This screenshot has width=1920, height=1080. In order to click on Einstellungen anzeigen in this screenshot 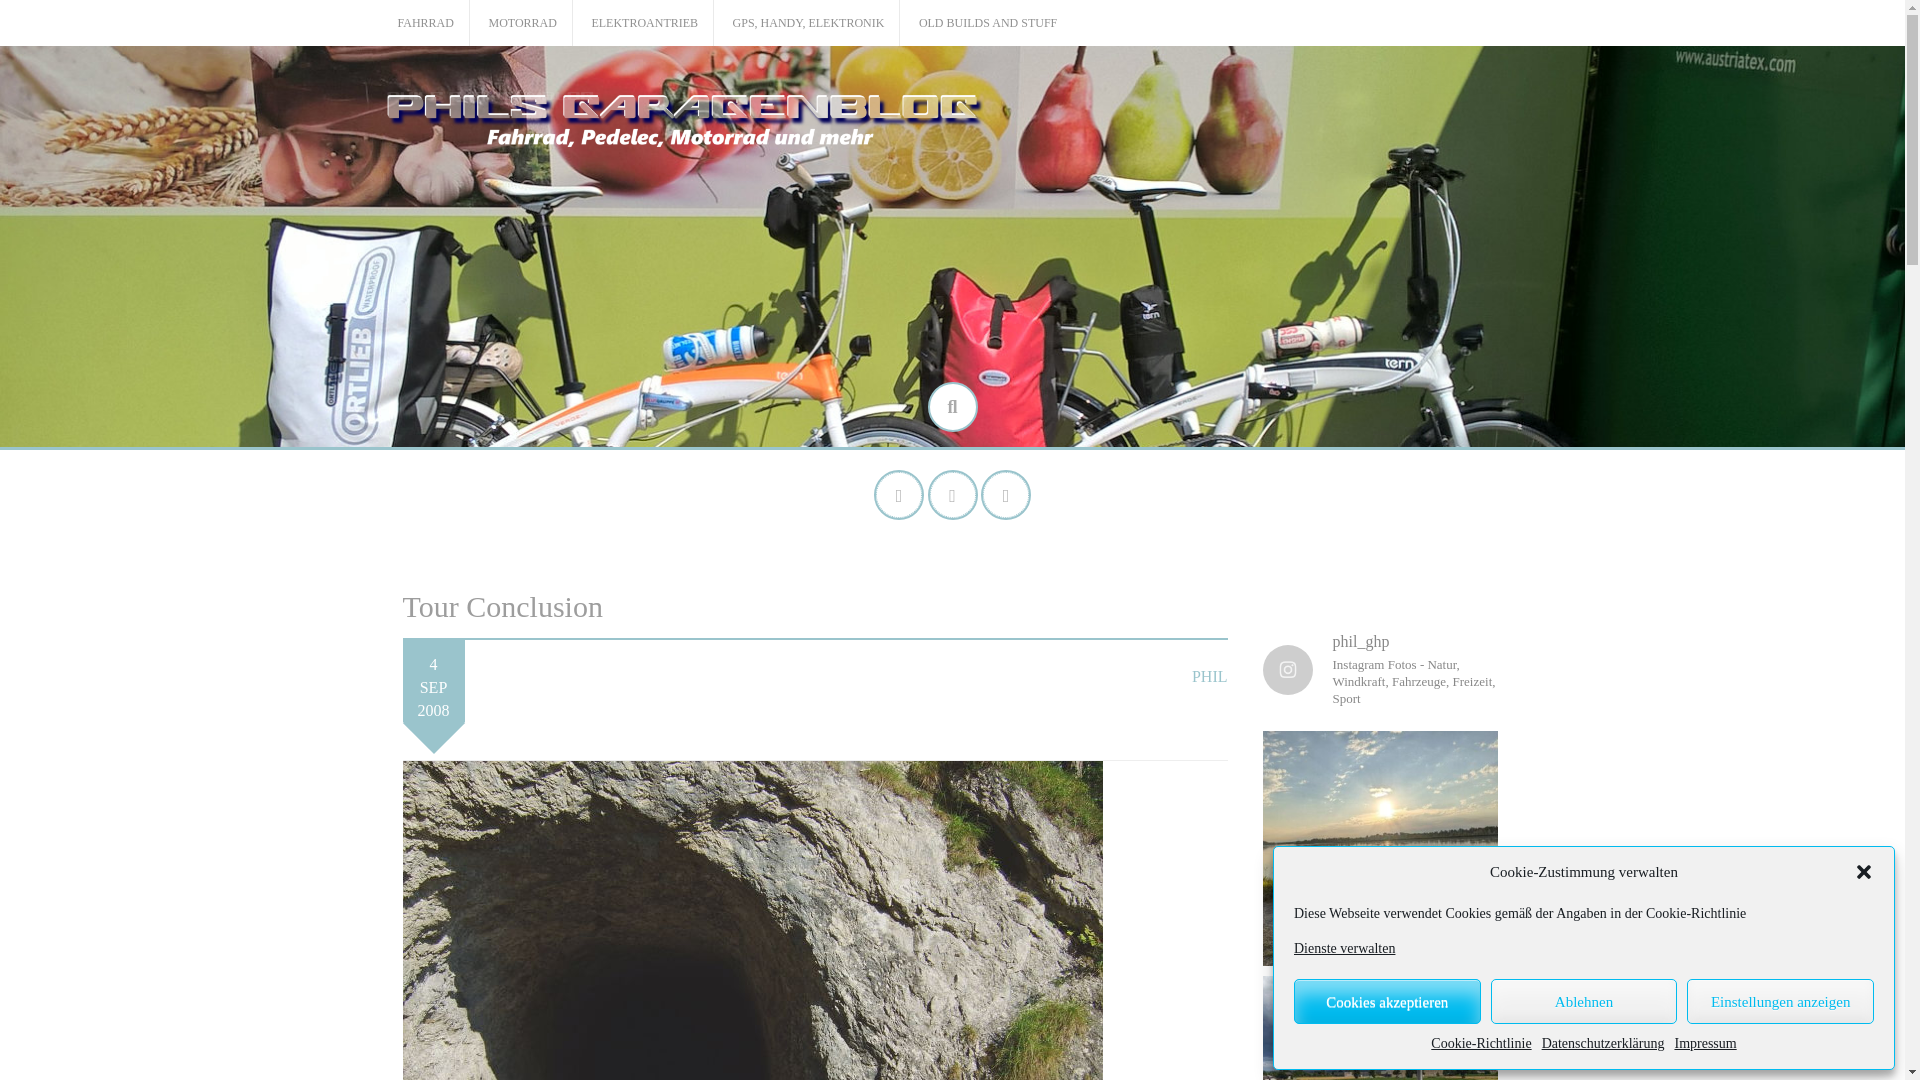, I will do `click(1780, 1000)`.